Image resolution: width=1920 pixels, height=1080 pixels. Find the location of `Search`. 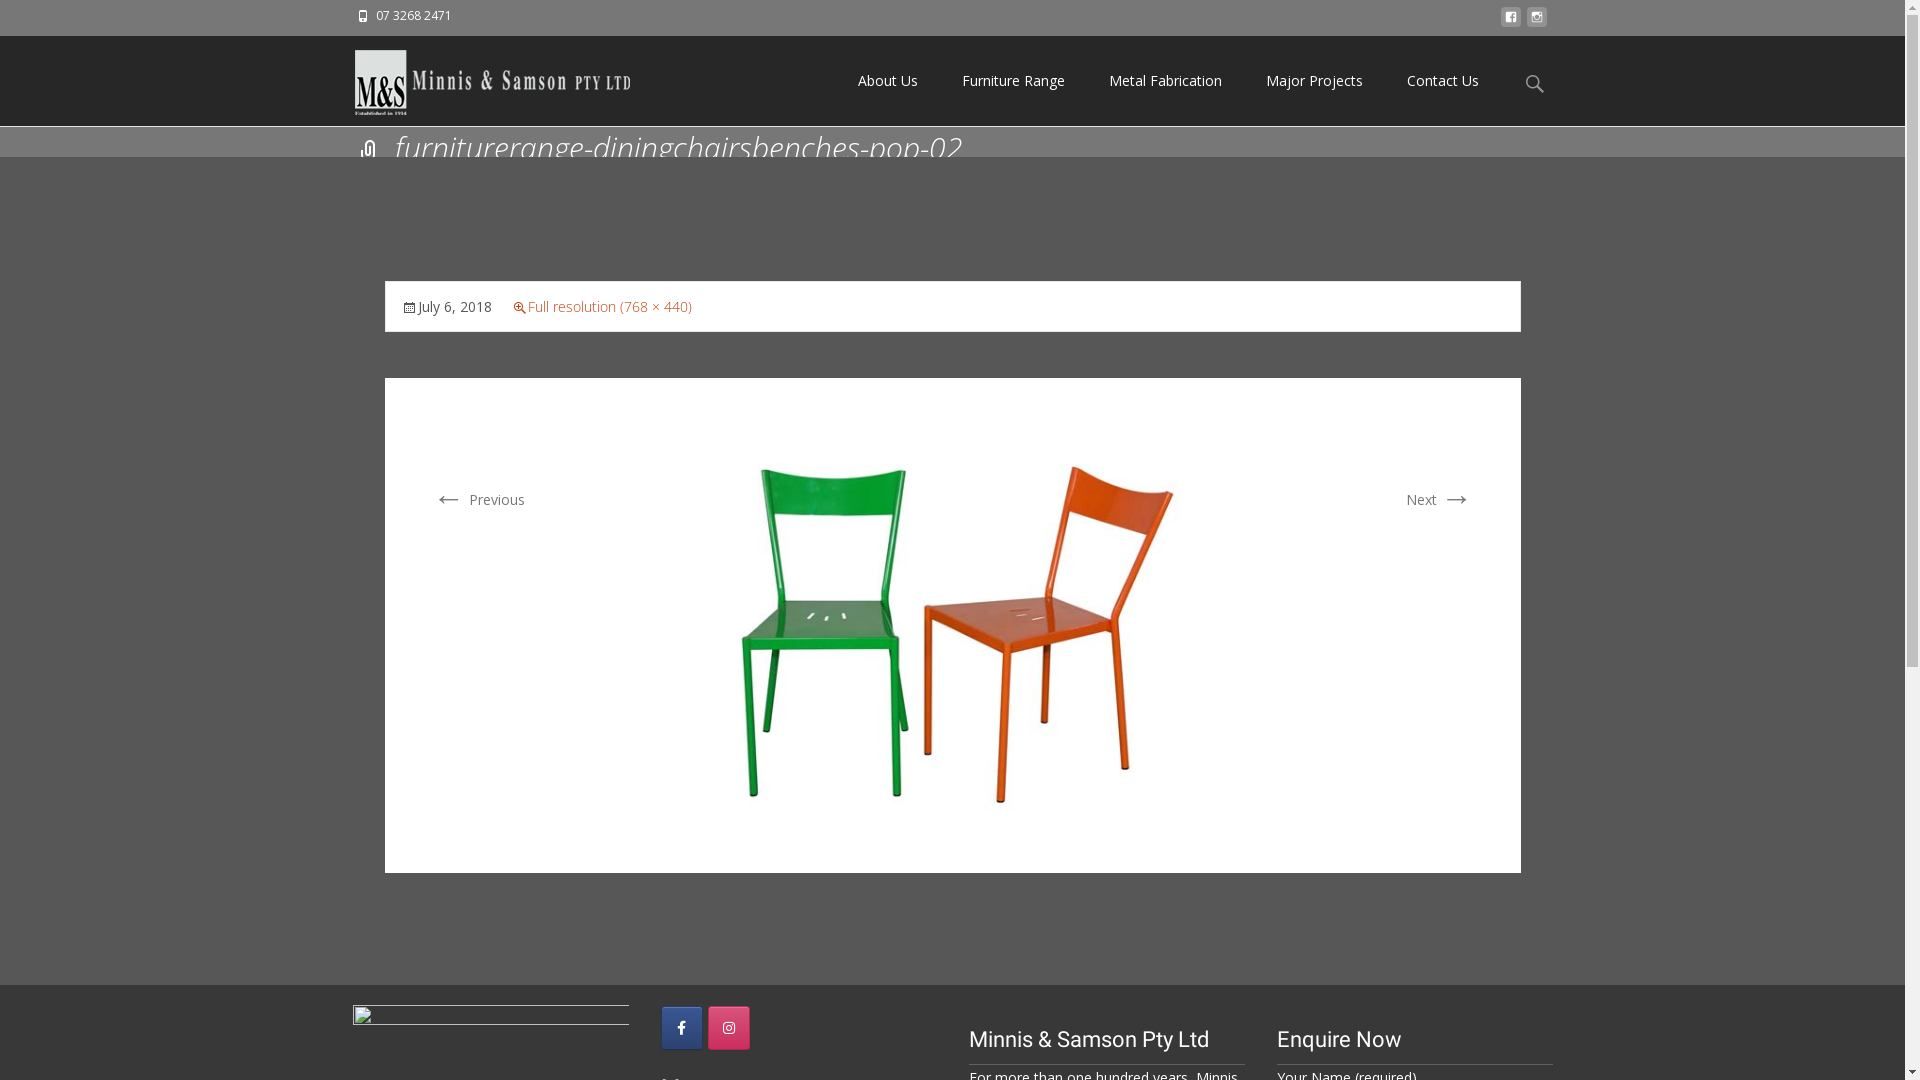

Search is located at coordinates (24, 20).